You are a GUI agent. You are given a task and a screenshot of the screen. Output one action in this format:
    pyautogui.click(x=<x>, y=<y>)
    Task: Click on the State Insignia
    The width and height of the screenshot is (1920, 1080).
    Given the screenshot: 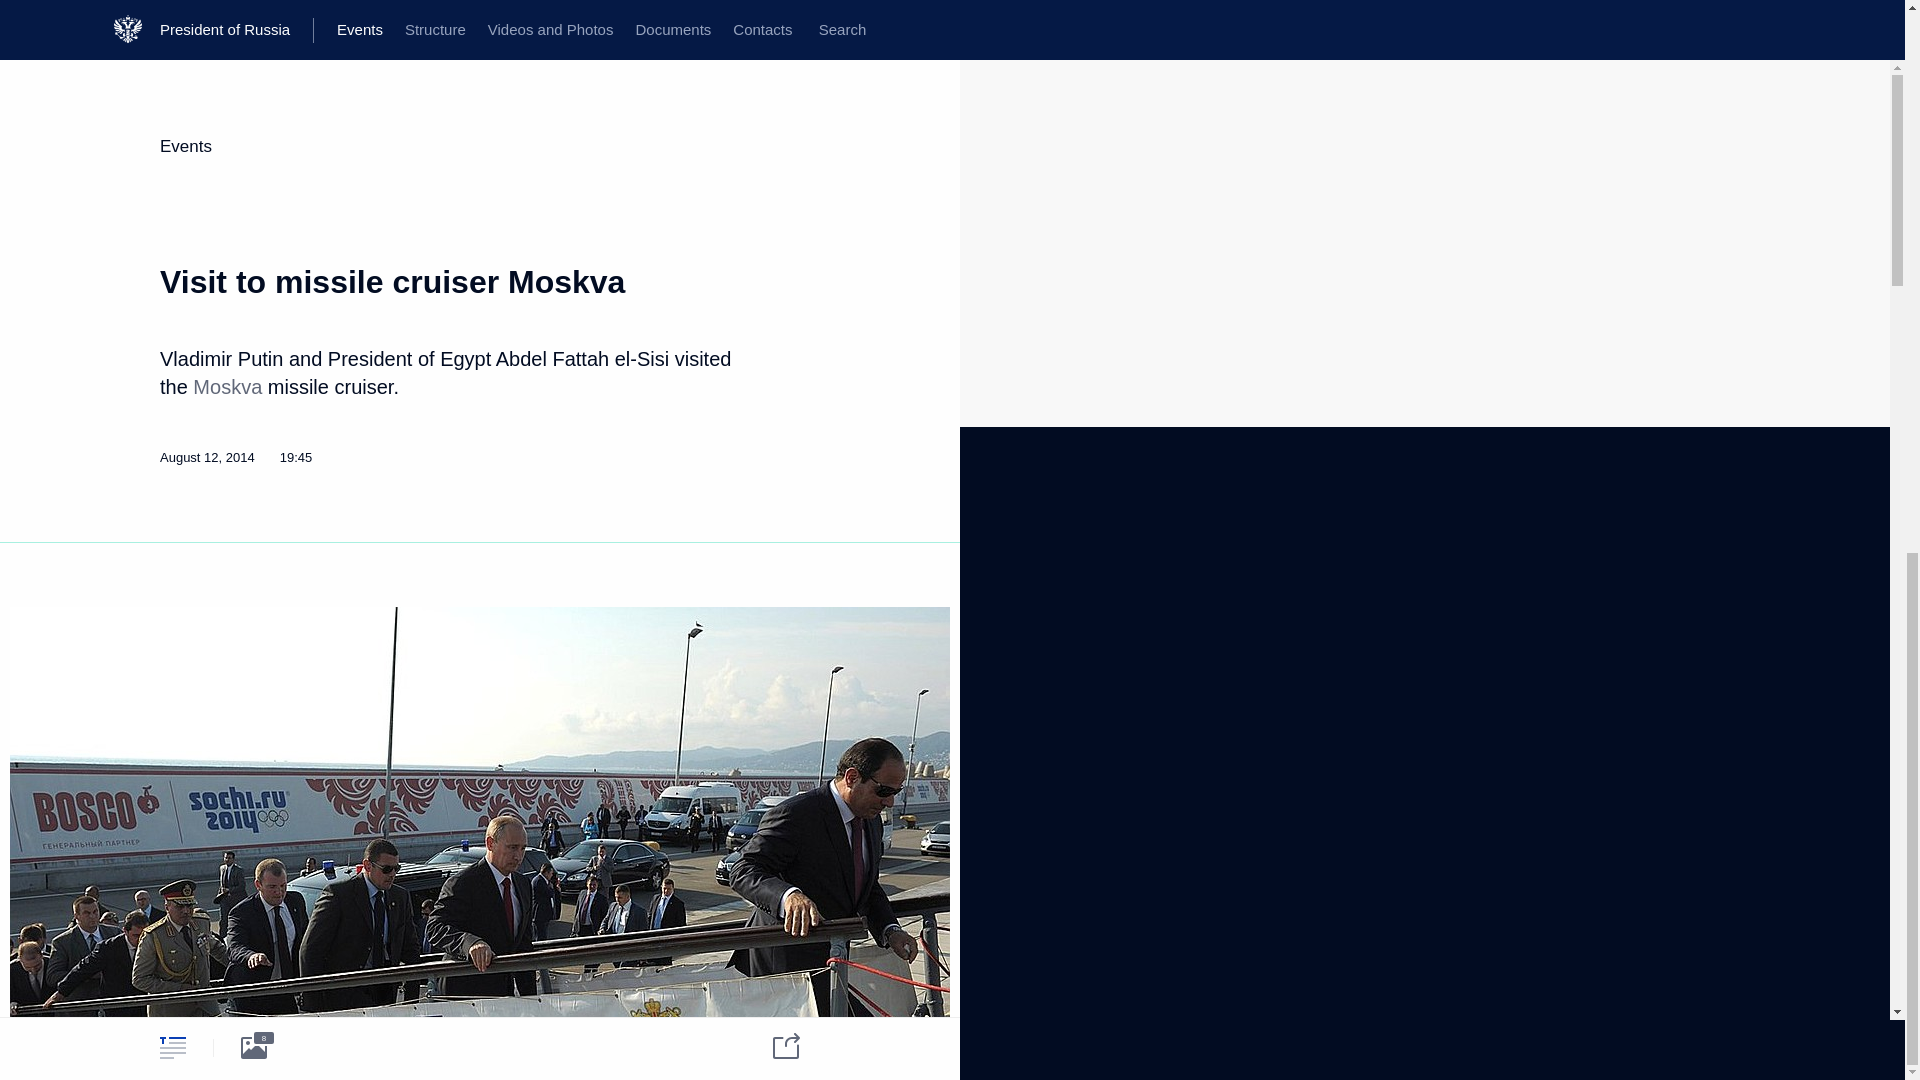 What is the action you would take?
    pyautogui.click(x=378, y=648)
    